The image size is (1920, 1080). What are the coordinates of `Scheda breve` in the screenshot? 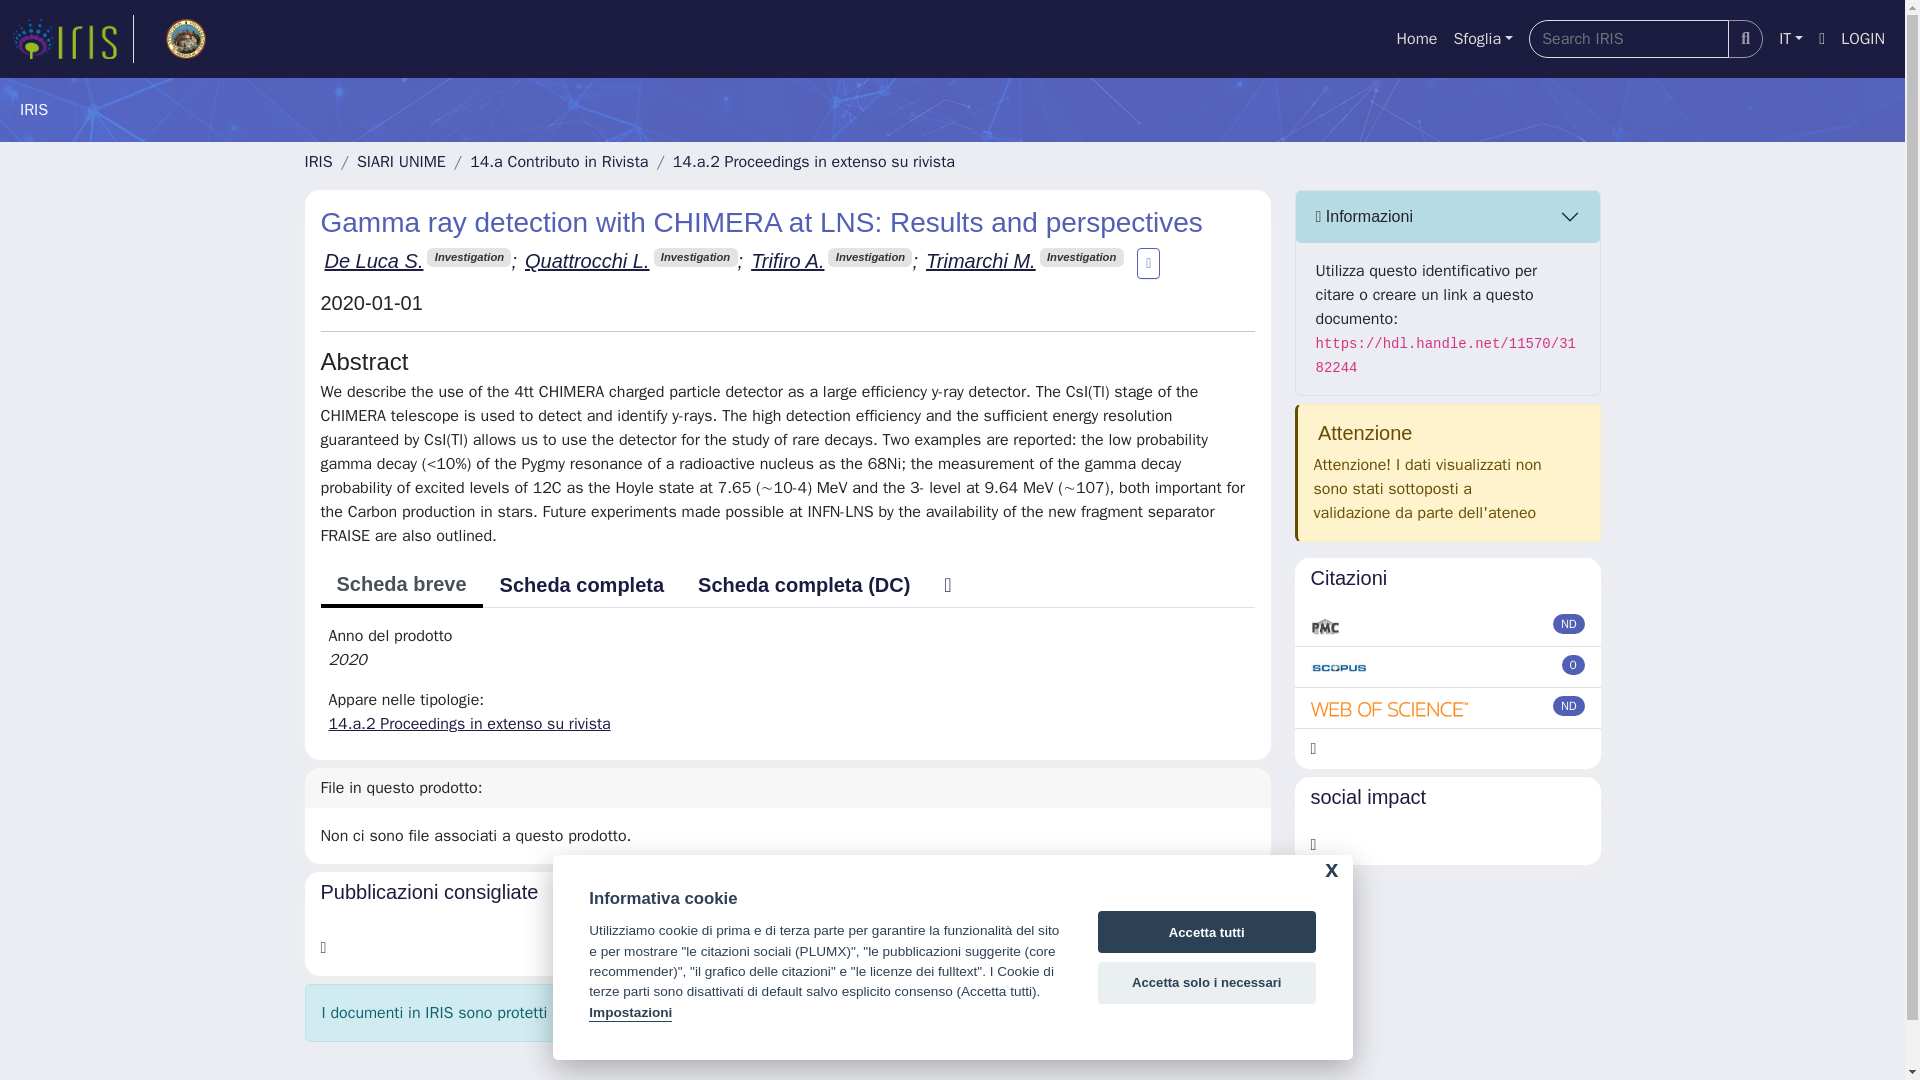 It's located at (400, 586).